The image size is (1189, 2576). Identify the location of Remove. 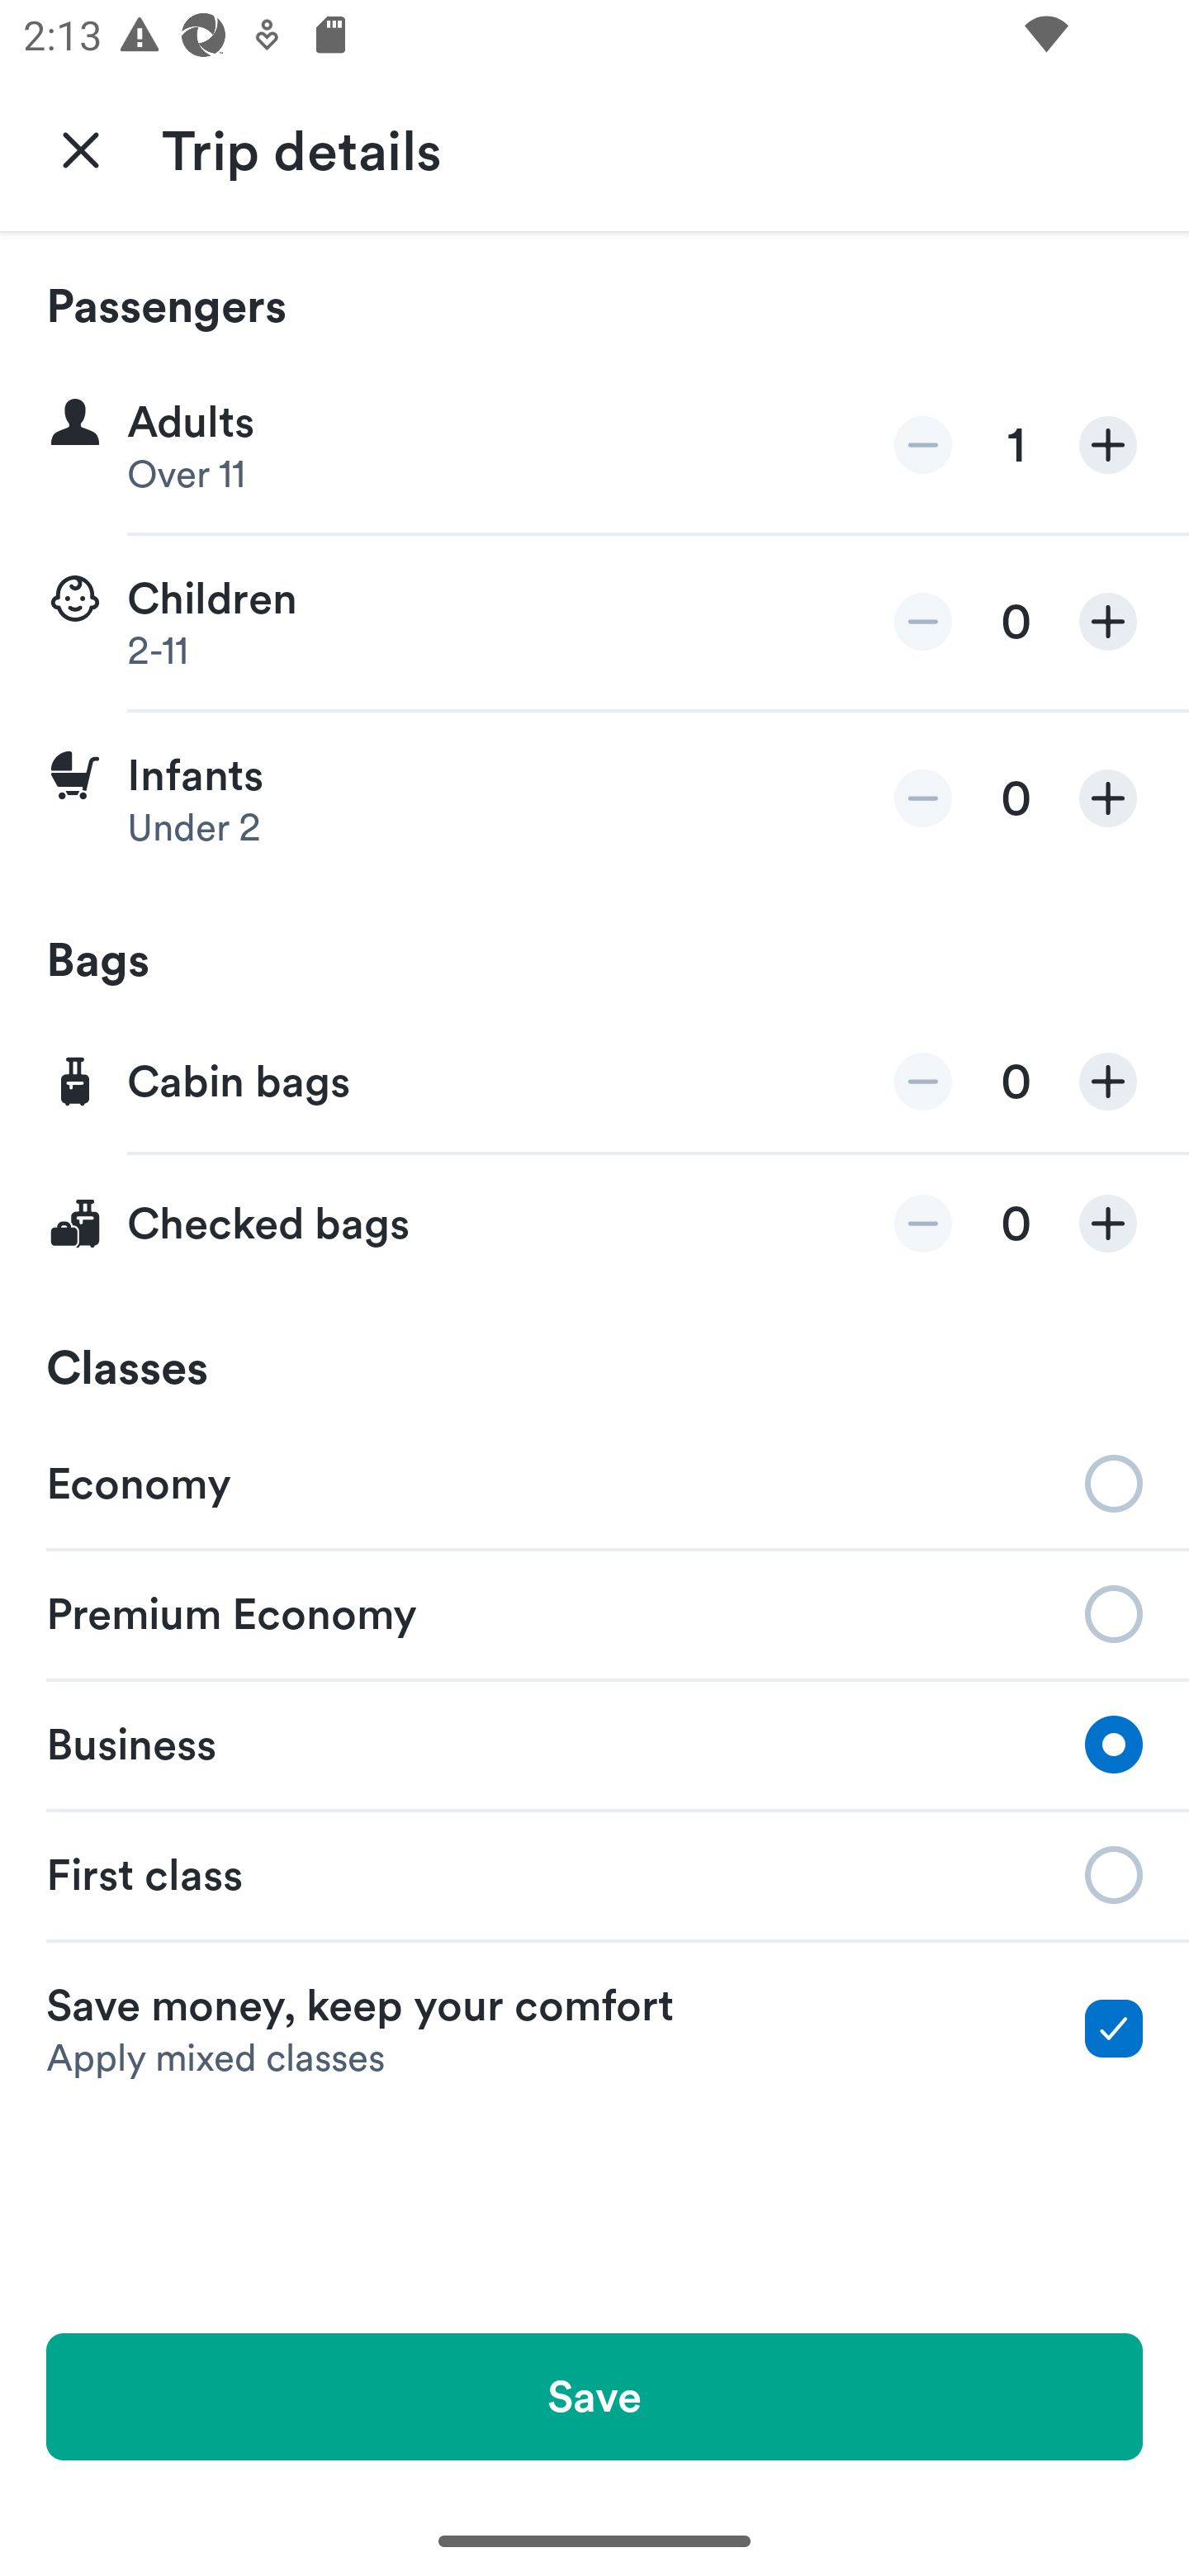
(923, 446).